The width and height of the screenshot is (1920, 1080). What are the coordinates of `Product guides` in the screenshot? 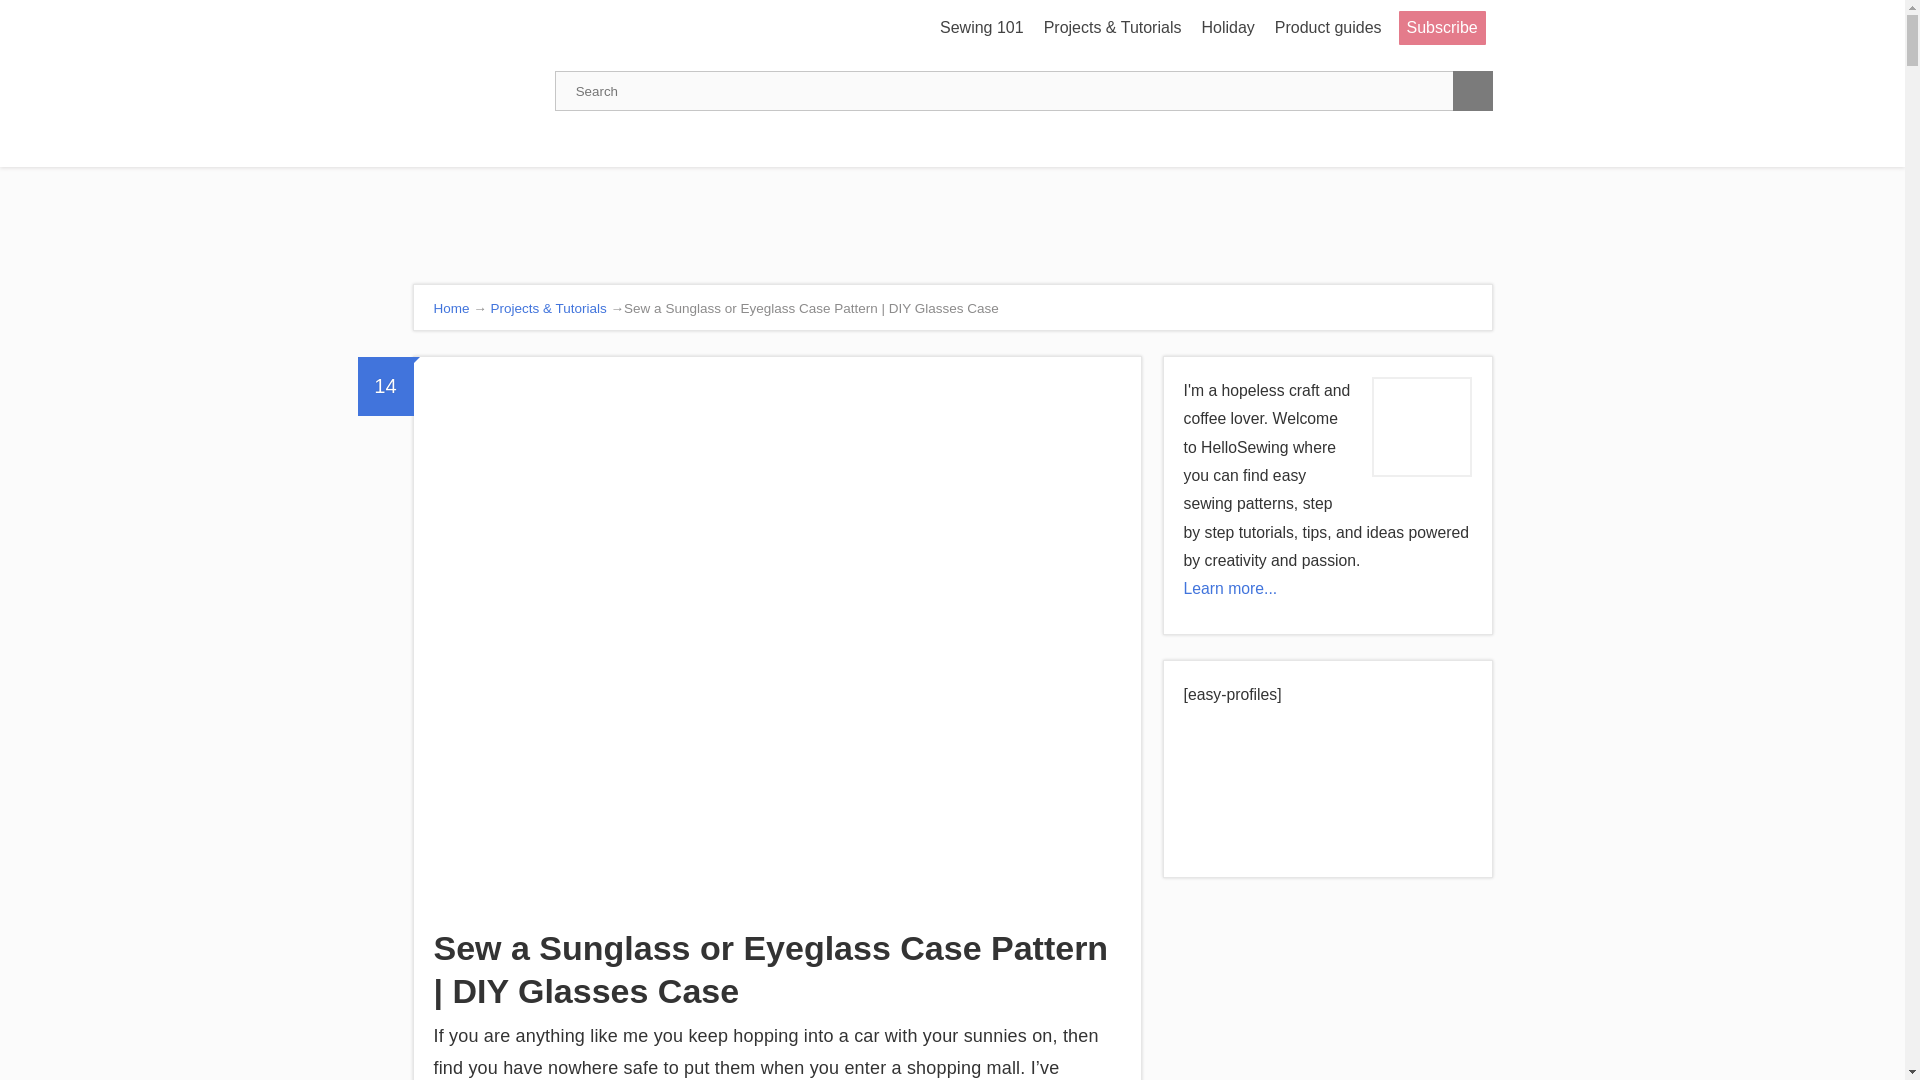 It's located at (1328, 28).